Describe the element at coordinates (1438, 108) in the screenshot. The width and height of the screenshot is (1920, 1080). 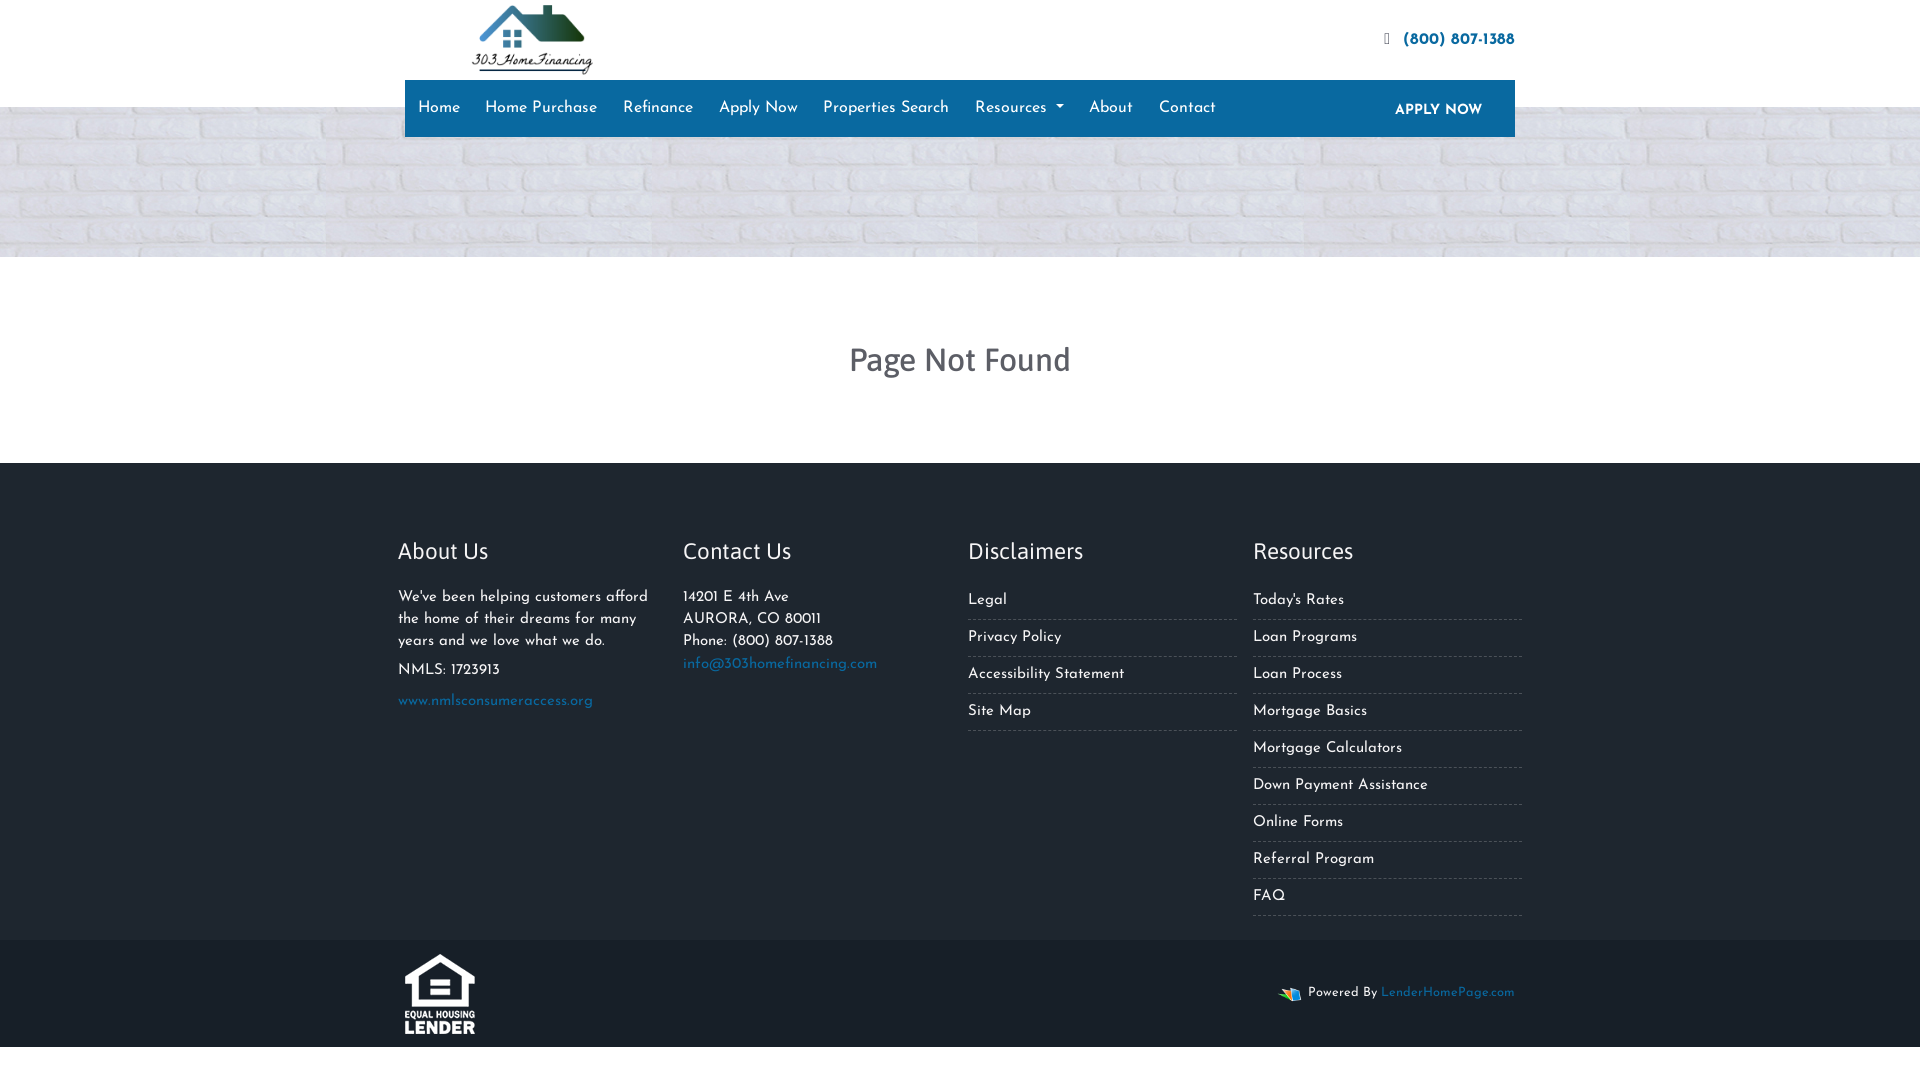
I see `APPLY NOW` at that location.